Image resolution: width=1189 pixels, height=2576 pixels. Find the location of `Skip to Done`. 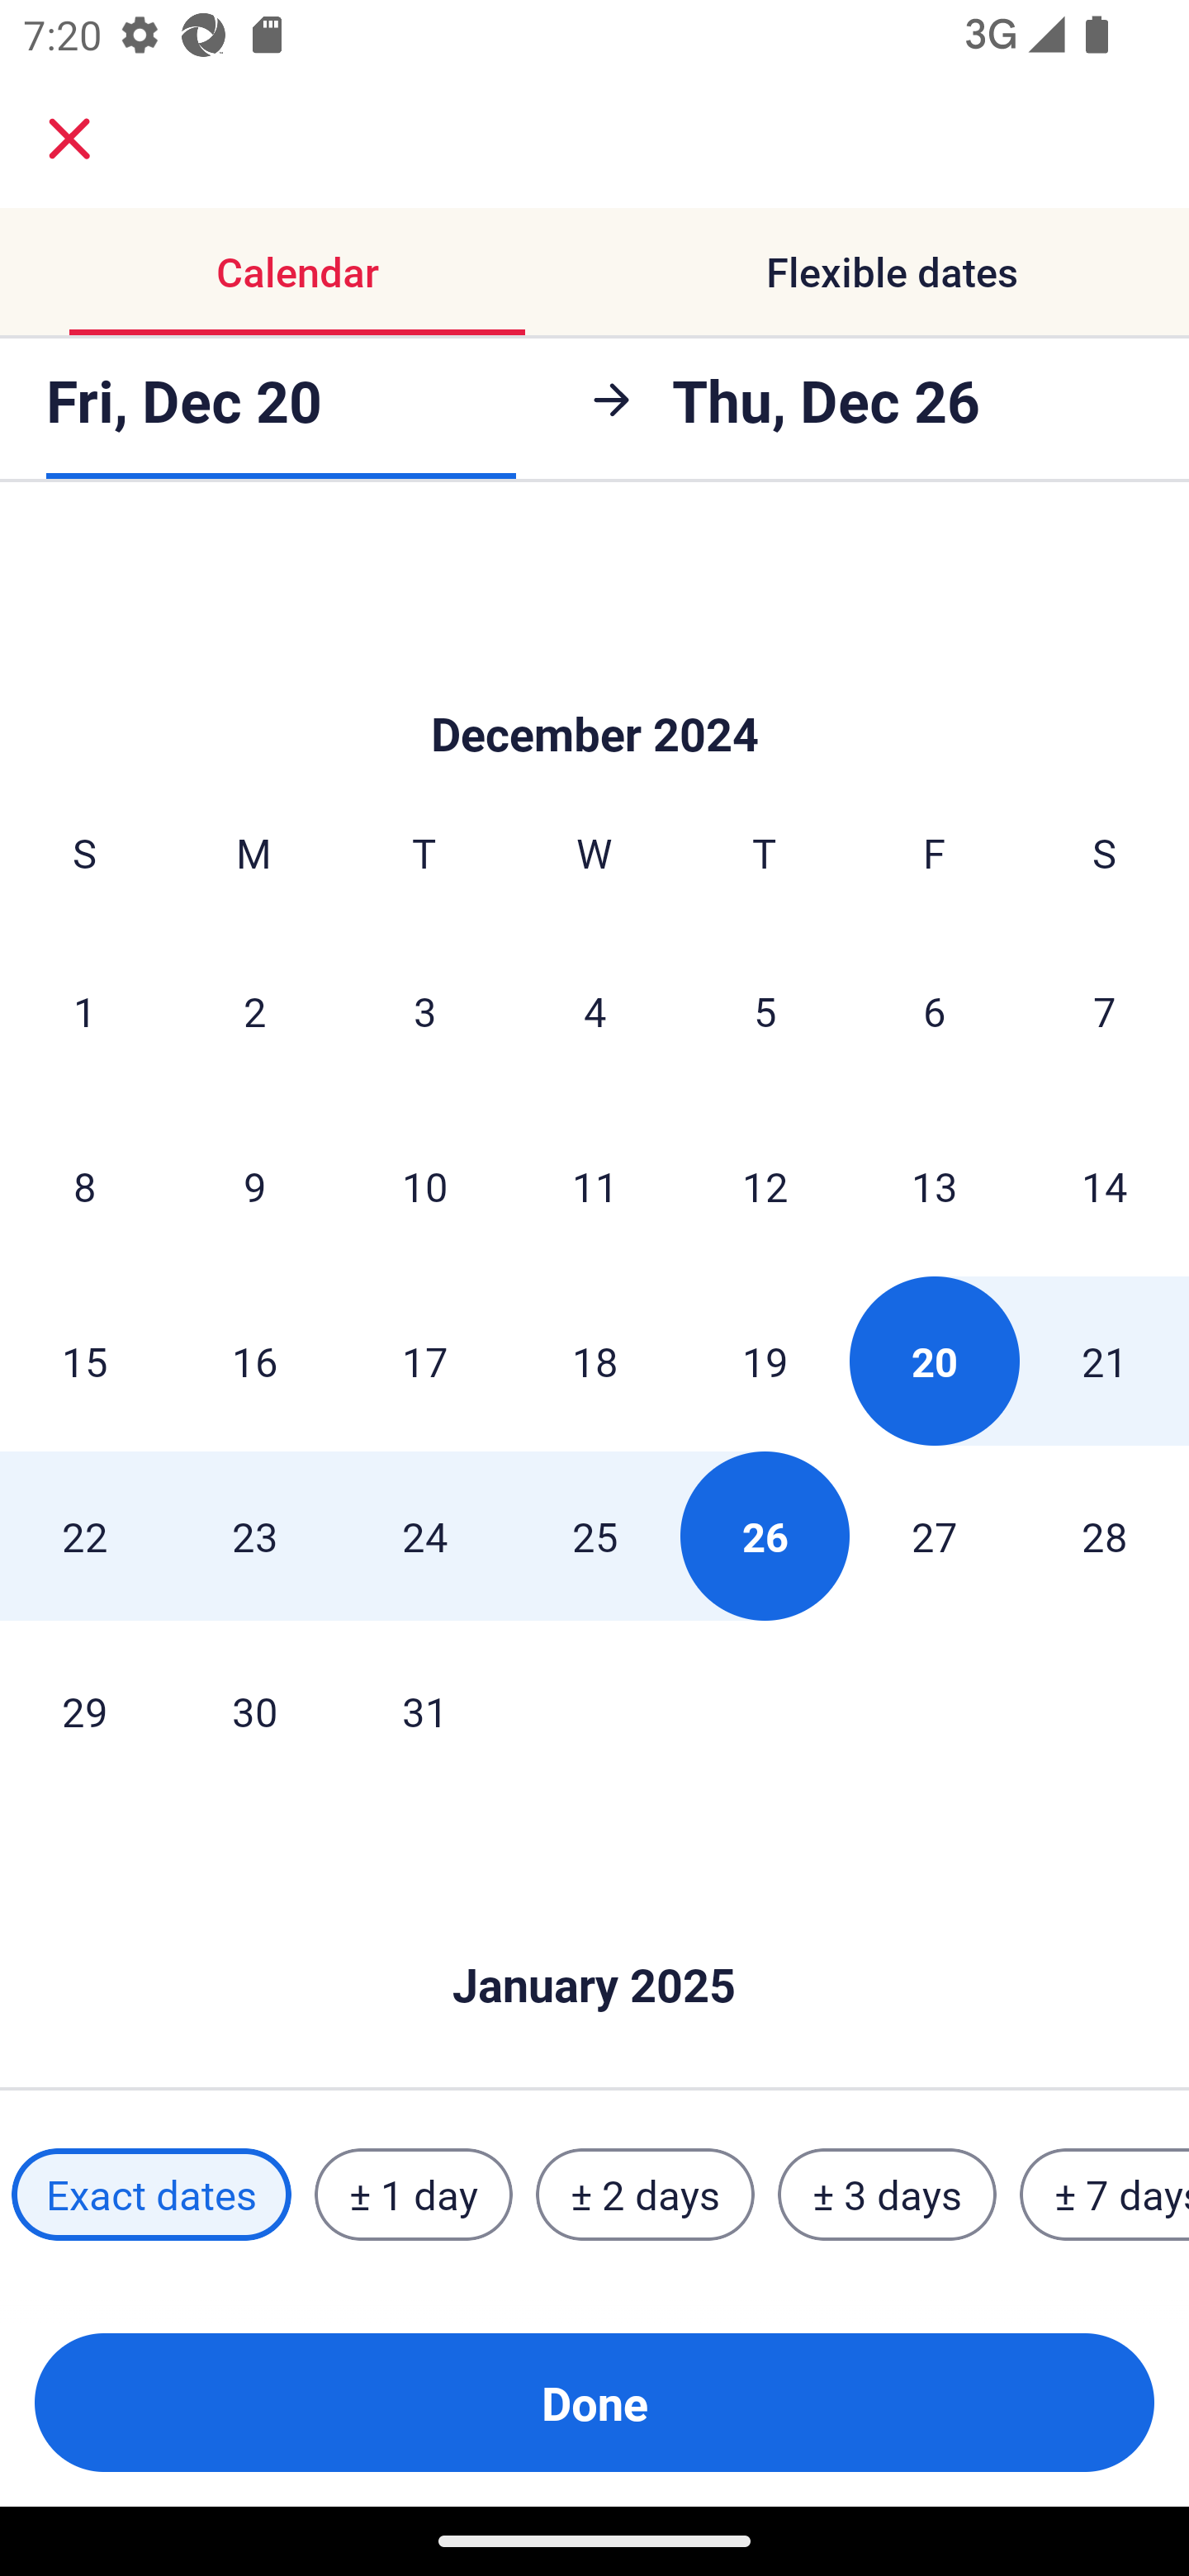

Skip to Done is located at coordinates (594, 1937).